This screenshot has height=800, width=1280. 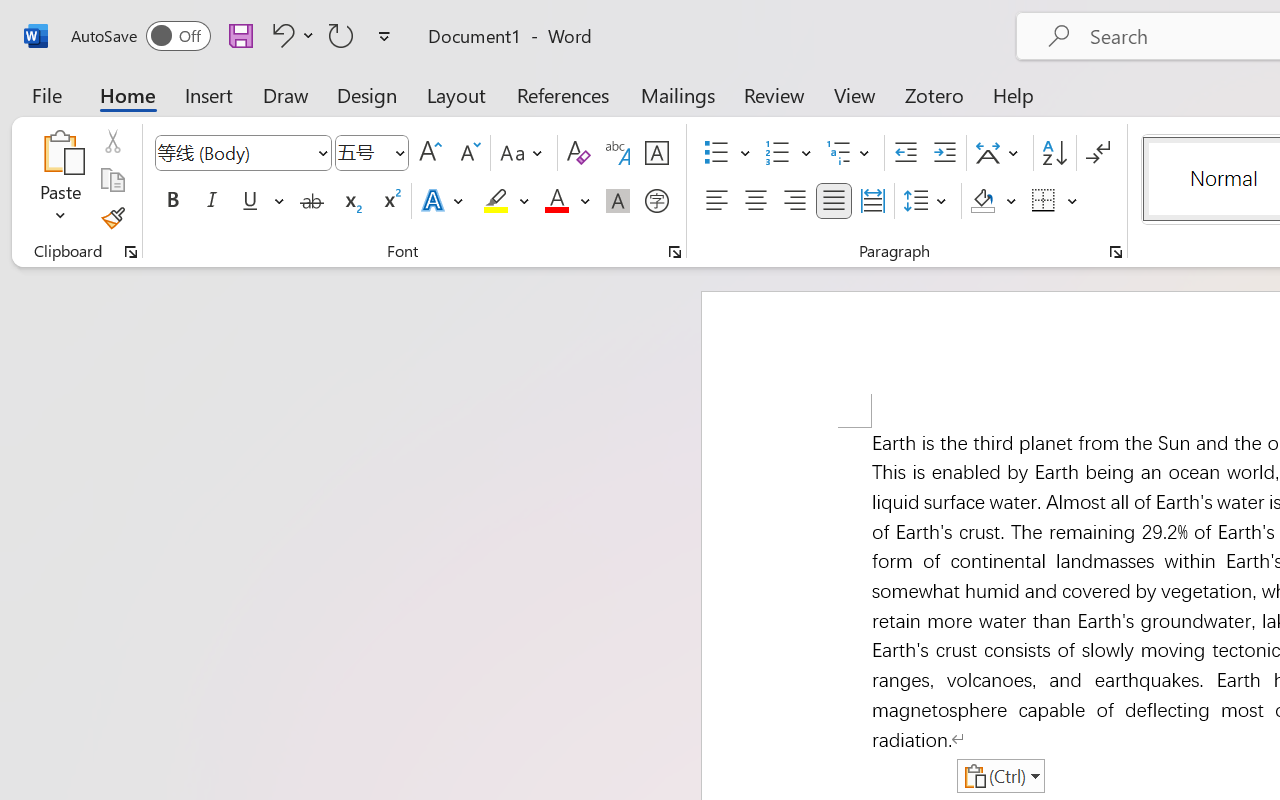 What do you see at coordinates (928, 201) in the screenshot?
I see `Line and Paragraph Spacing` at bounding box center [928, 201].